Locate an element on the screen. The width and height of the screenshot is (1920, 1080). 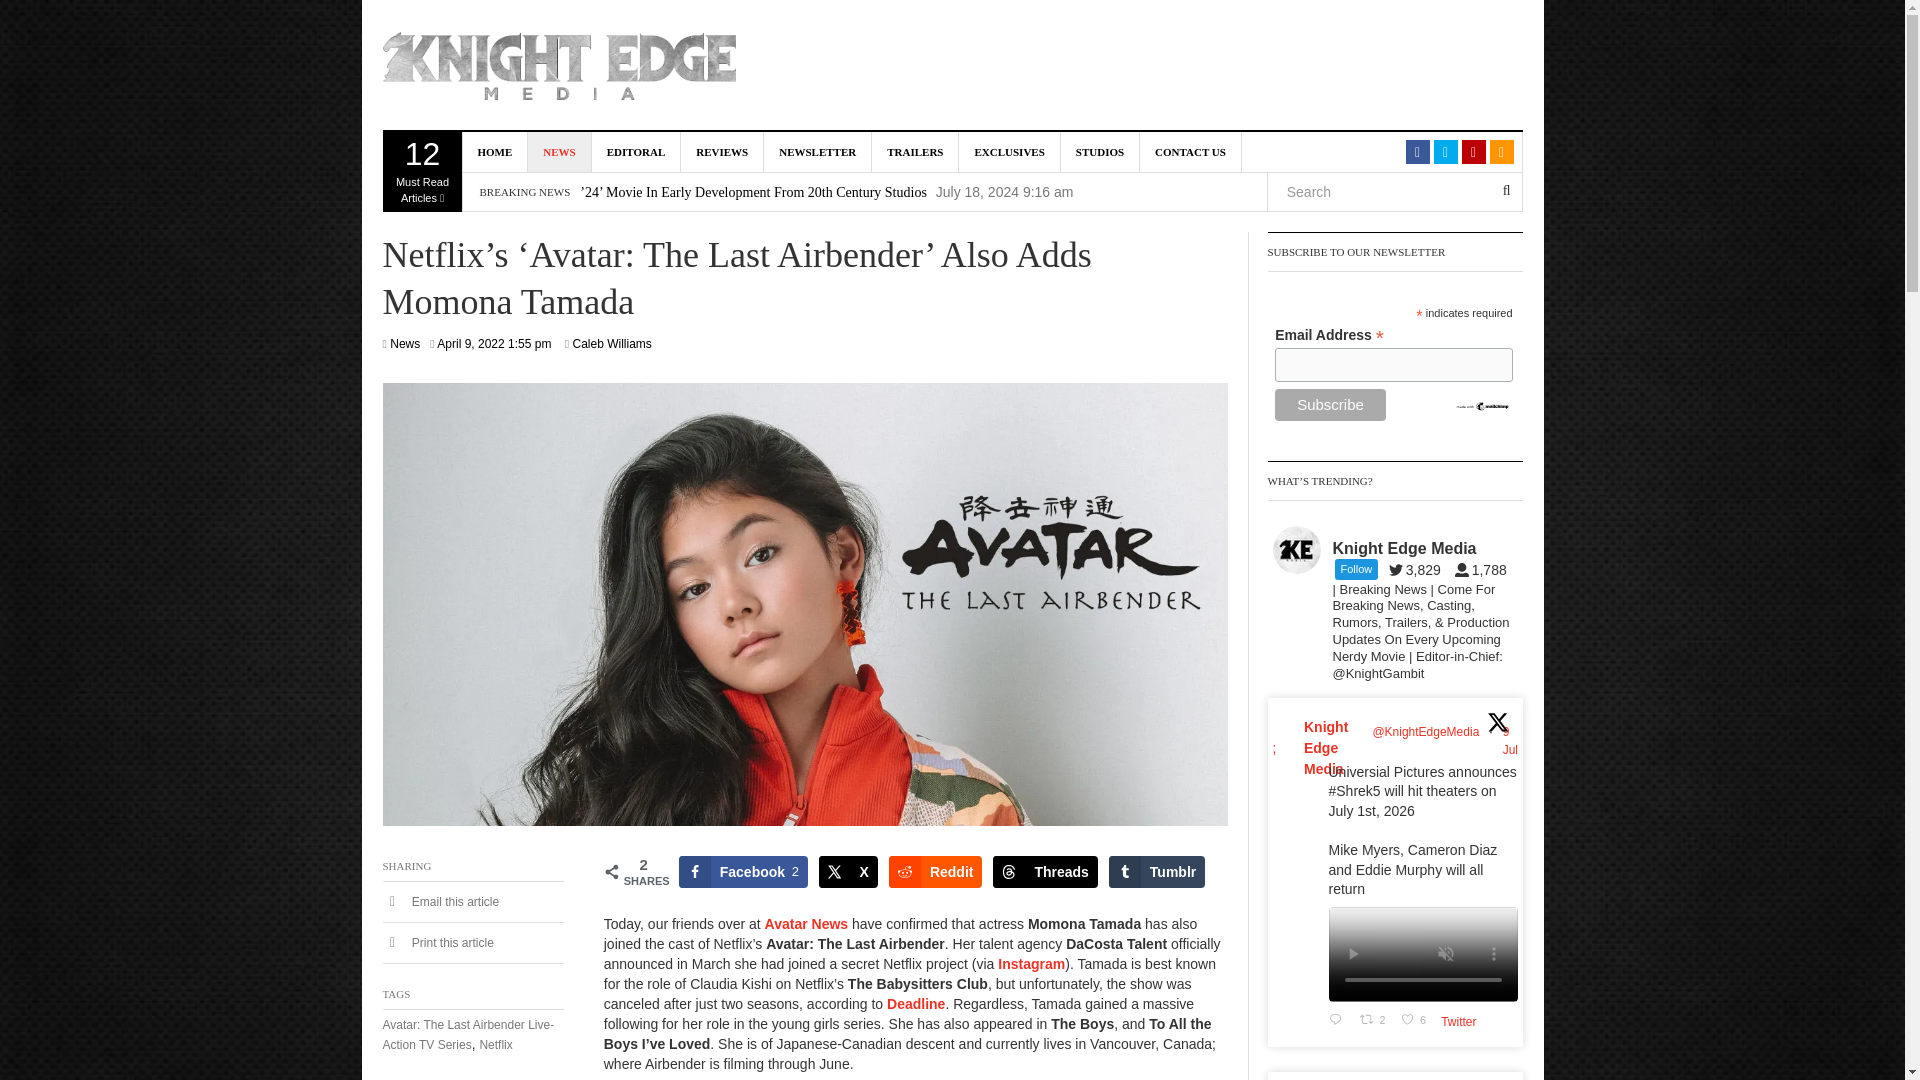
EDITORAL is located at coordinates (636, 151).